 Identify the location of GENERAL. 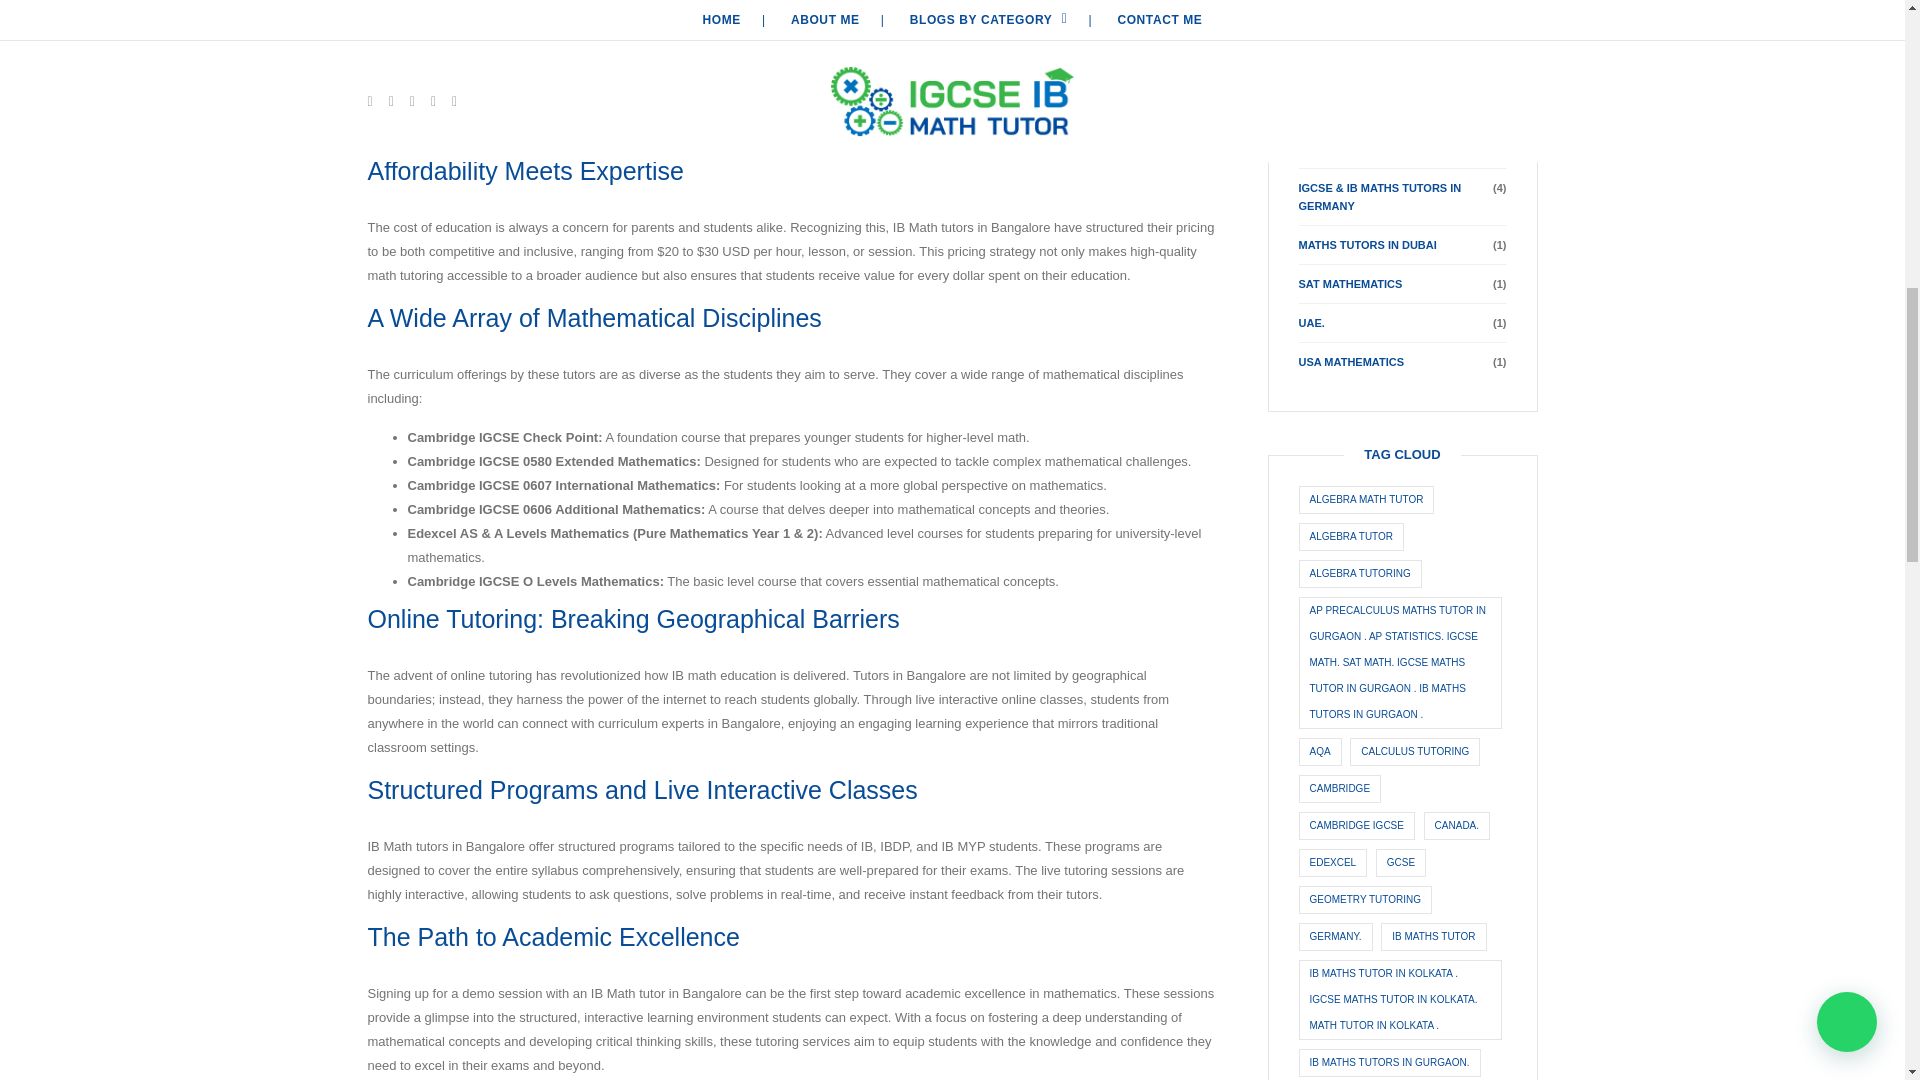
(1324, 109).